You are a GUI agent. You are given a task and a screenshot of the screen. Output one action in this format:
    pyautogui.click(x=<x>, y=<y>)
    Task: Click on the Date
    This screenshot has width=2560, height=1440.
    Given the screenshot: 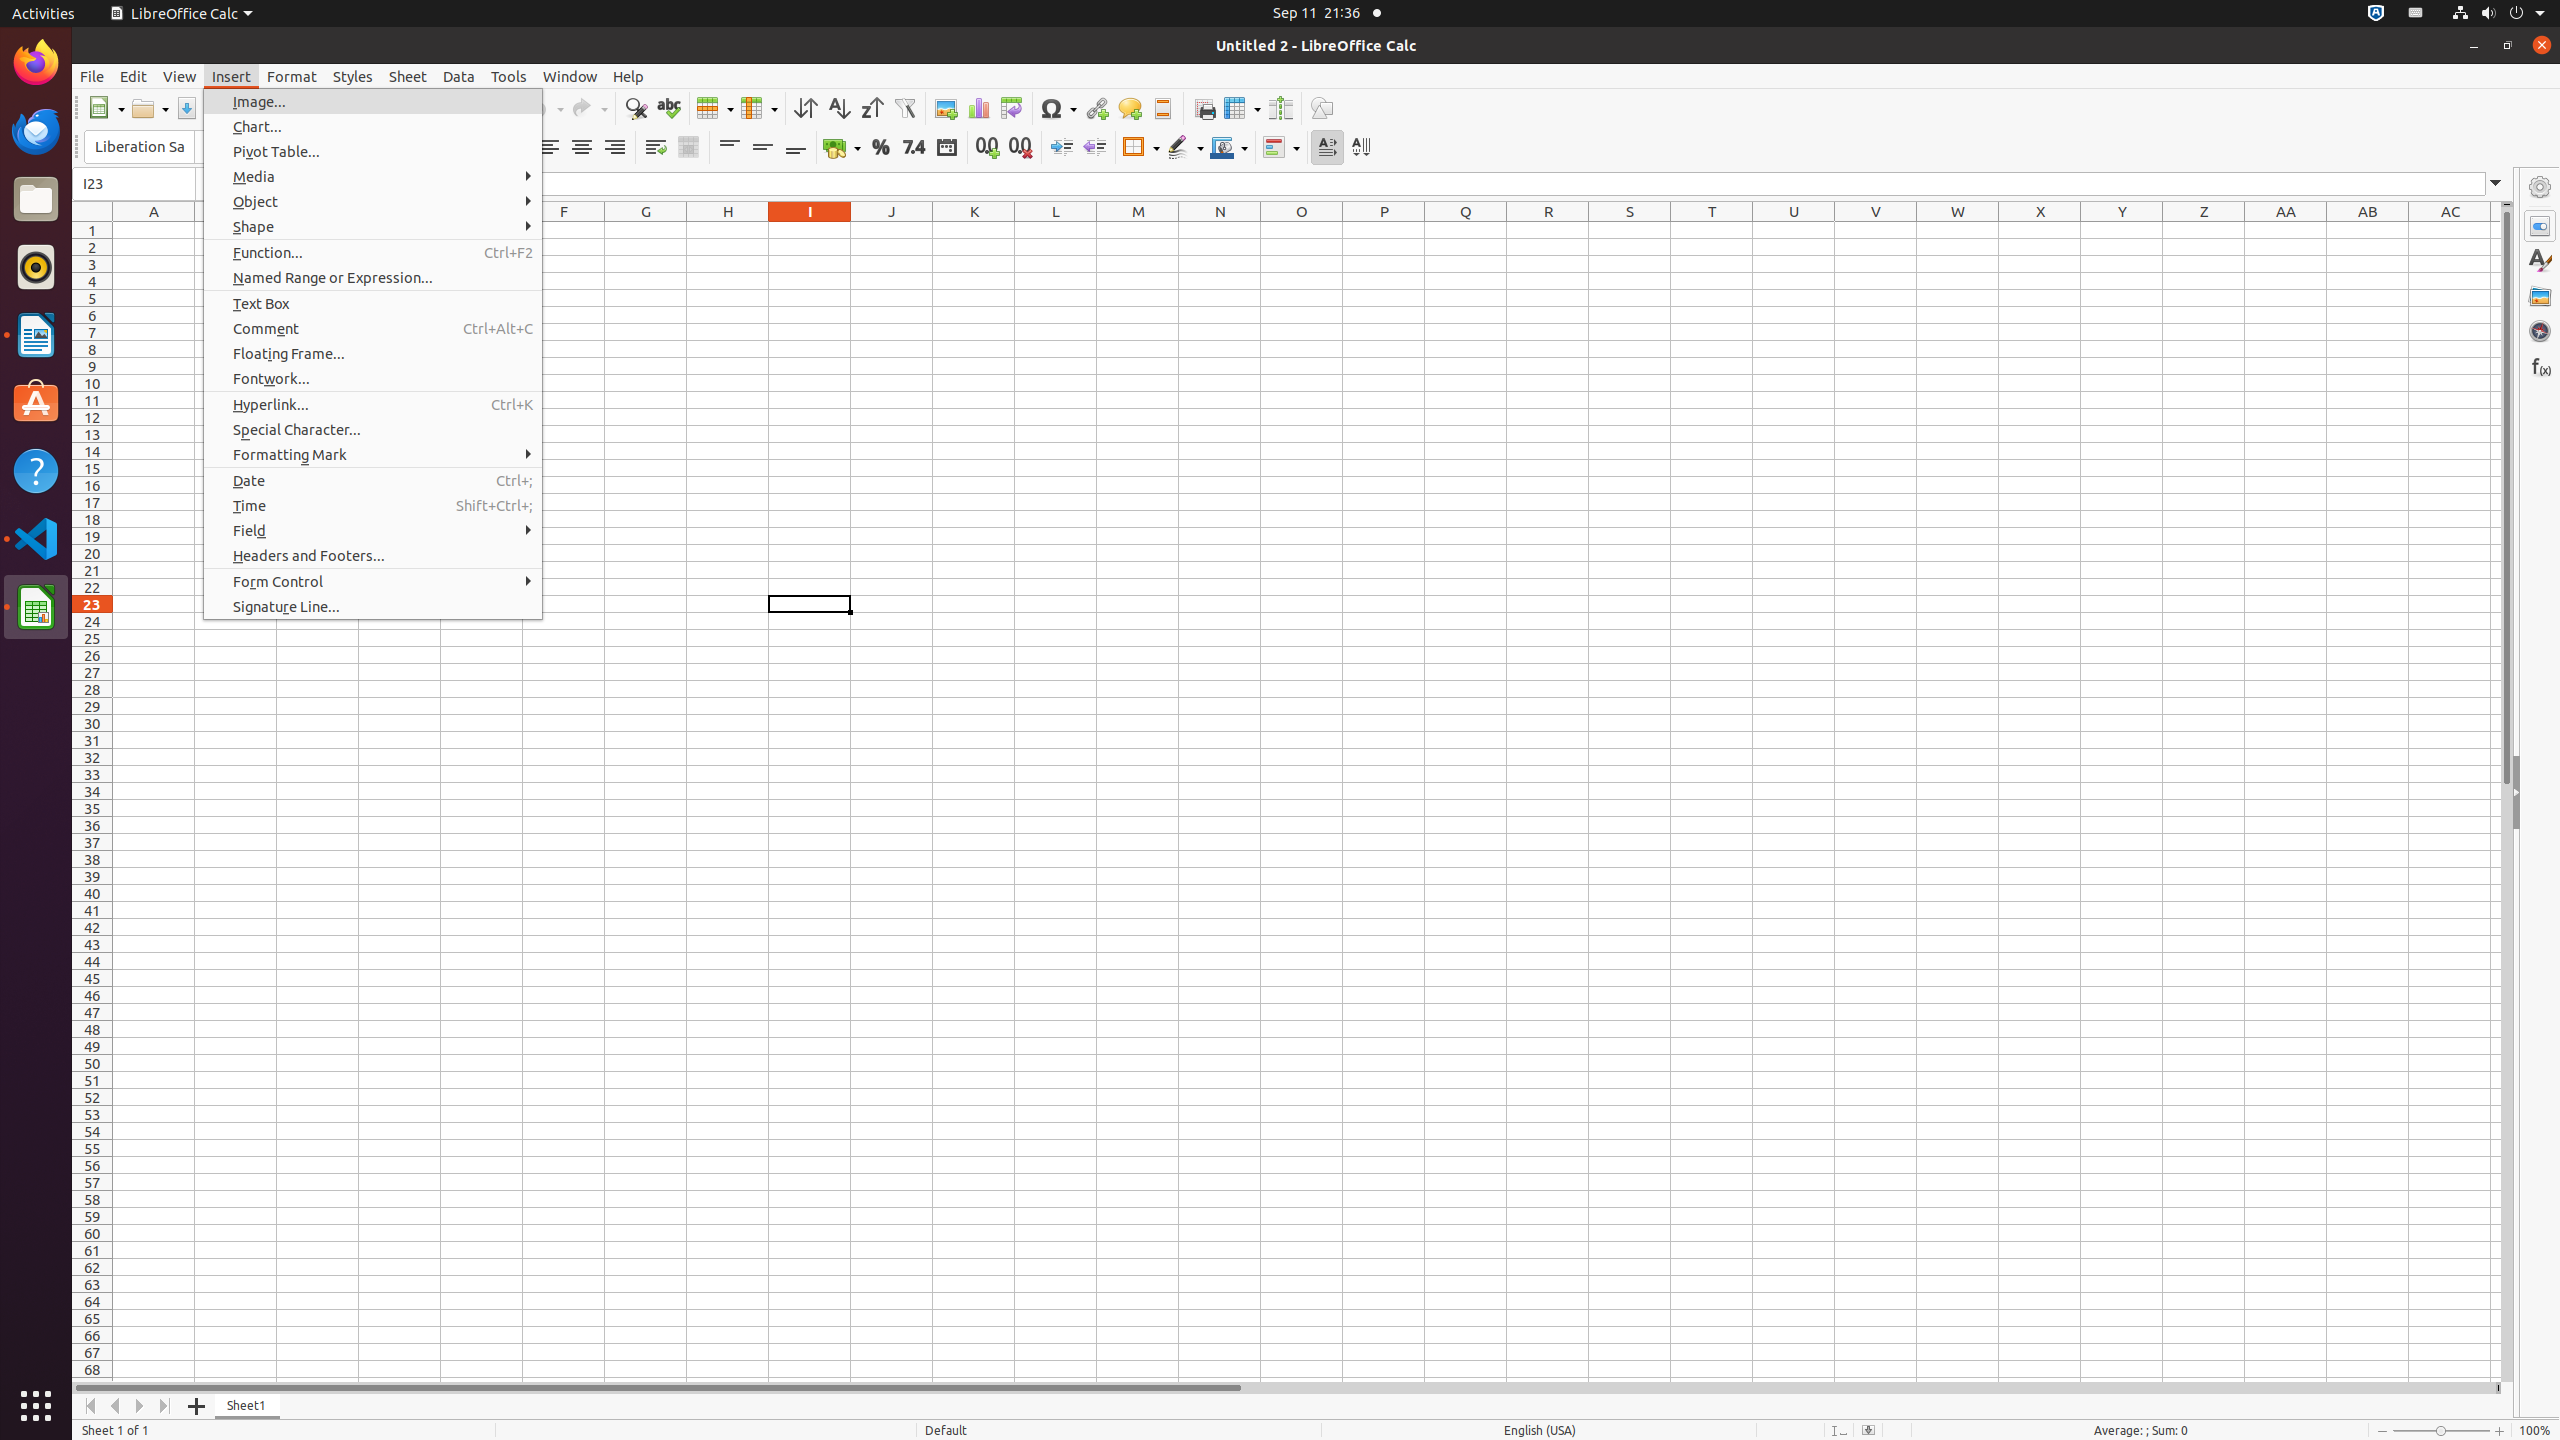 What is the action you would take?
    pyautogui.click(x=946, y=148)
    